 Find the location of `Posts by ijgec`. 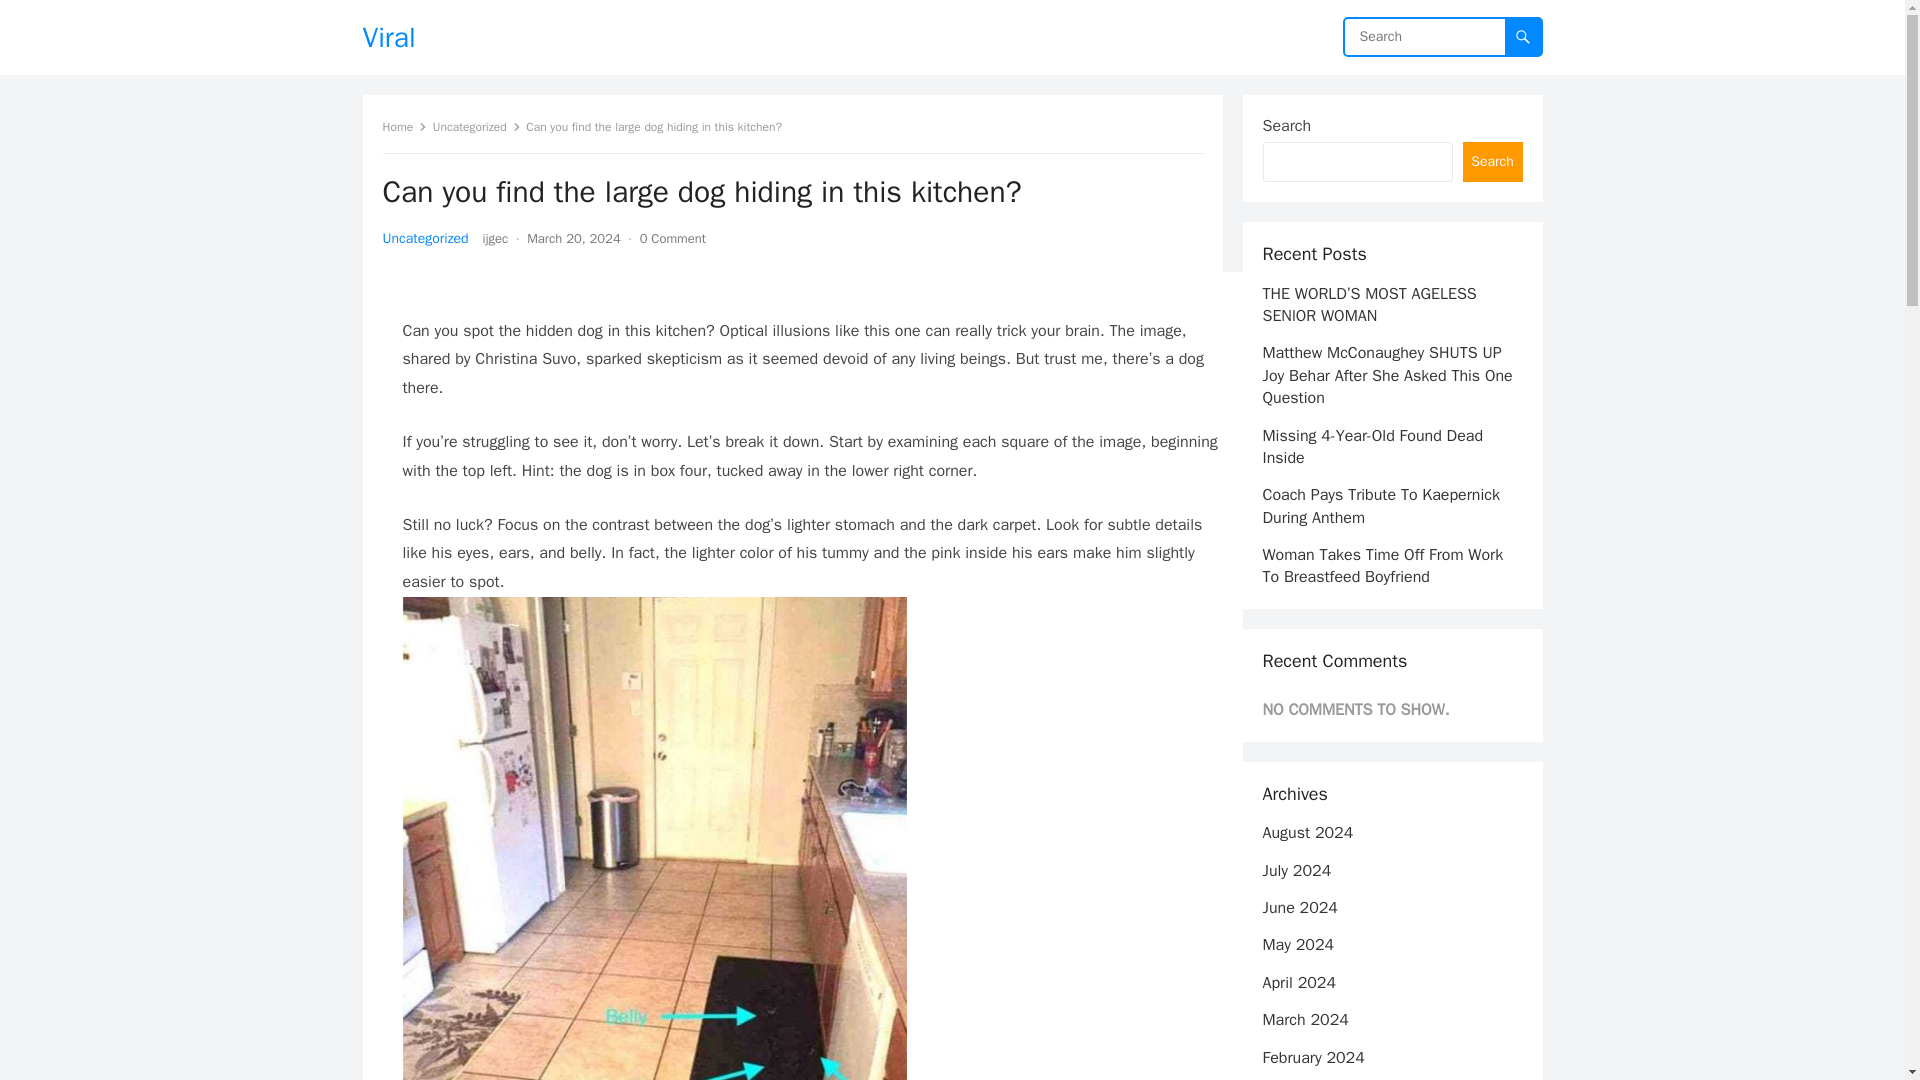

Posts by ijgec is located at coordinates (496, 238).